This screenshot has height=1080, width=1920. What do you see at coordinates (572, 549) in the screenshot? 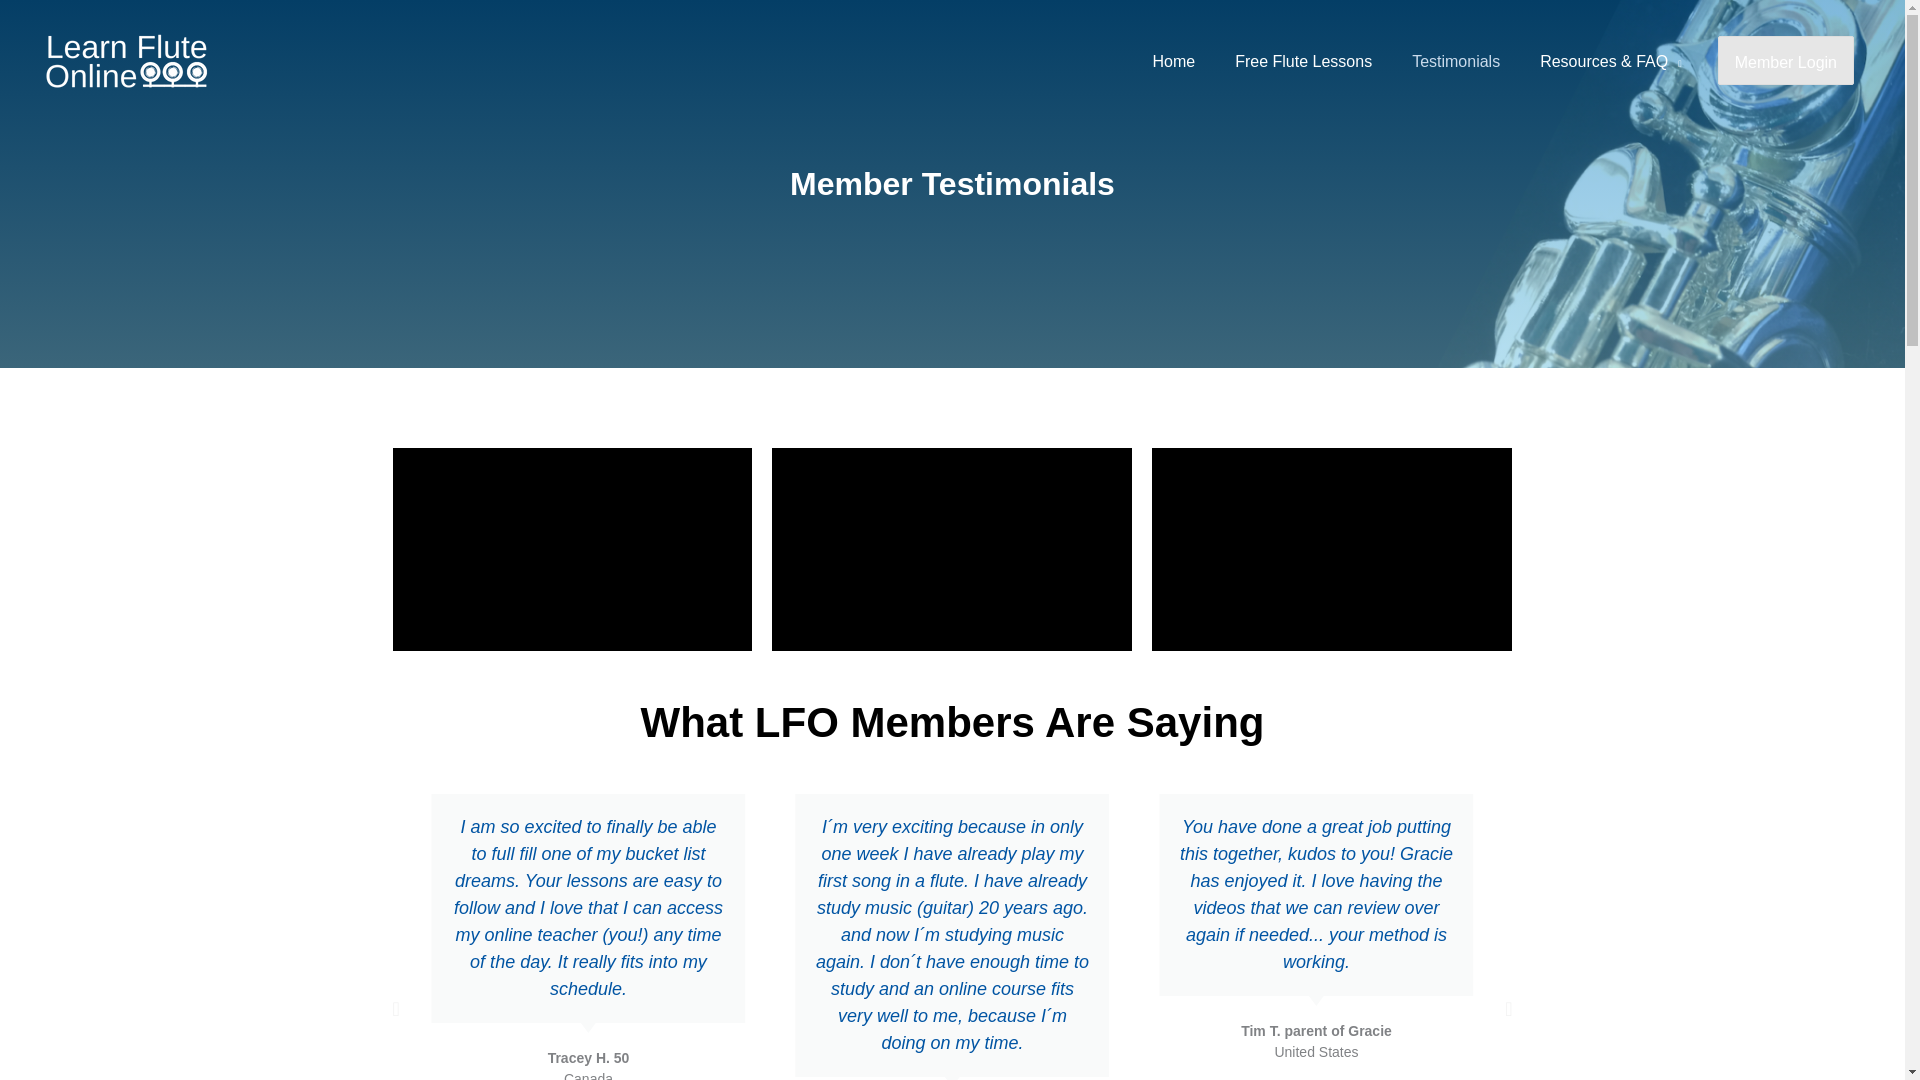
I see `vimeo Video Player` at bounding box center [572, 549].